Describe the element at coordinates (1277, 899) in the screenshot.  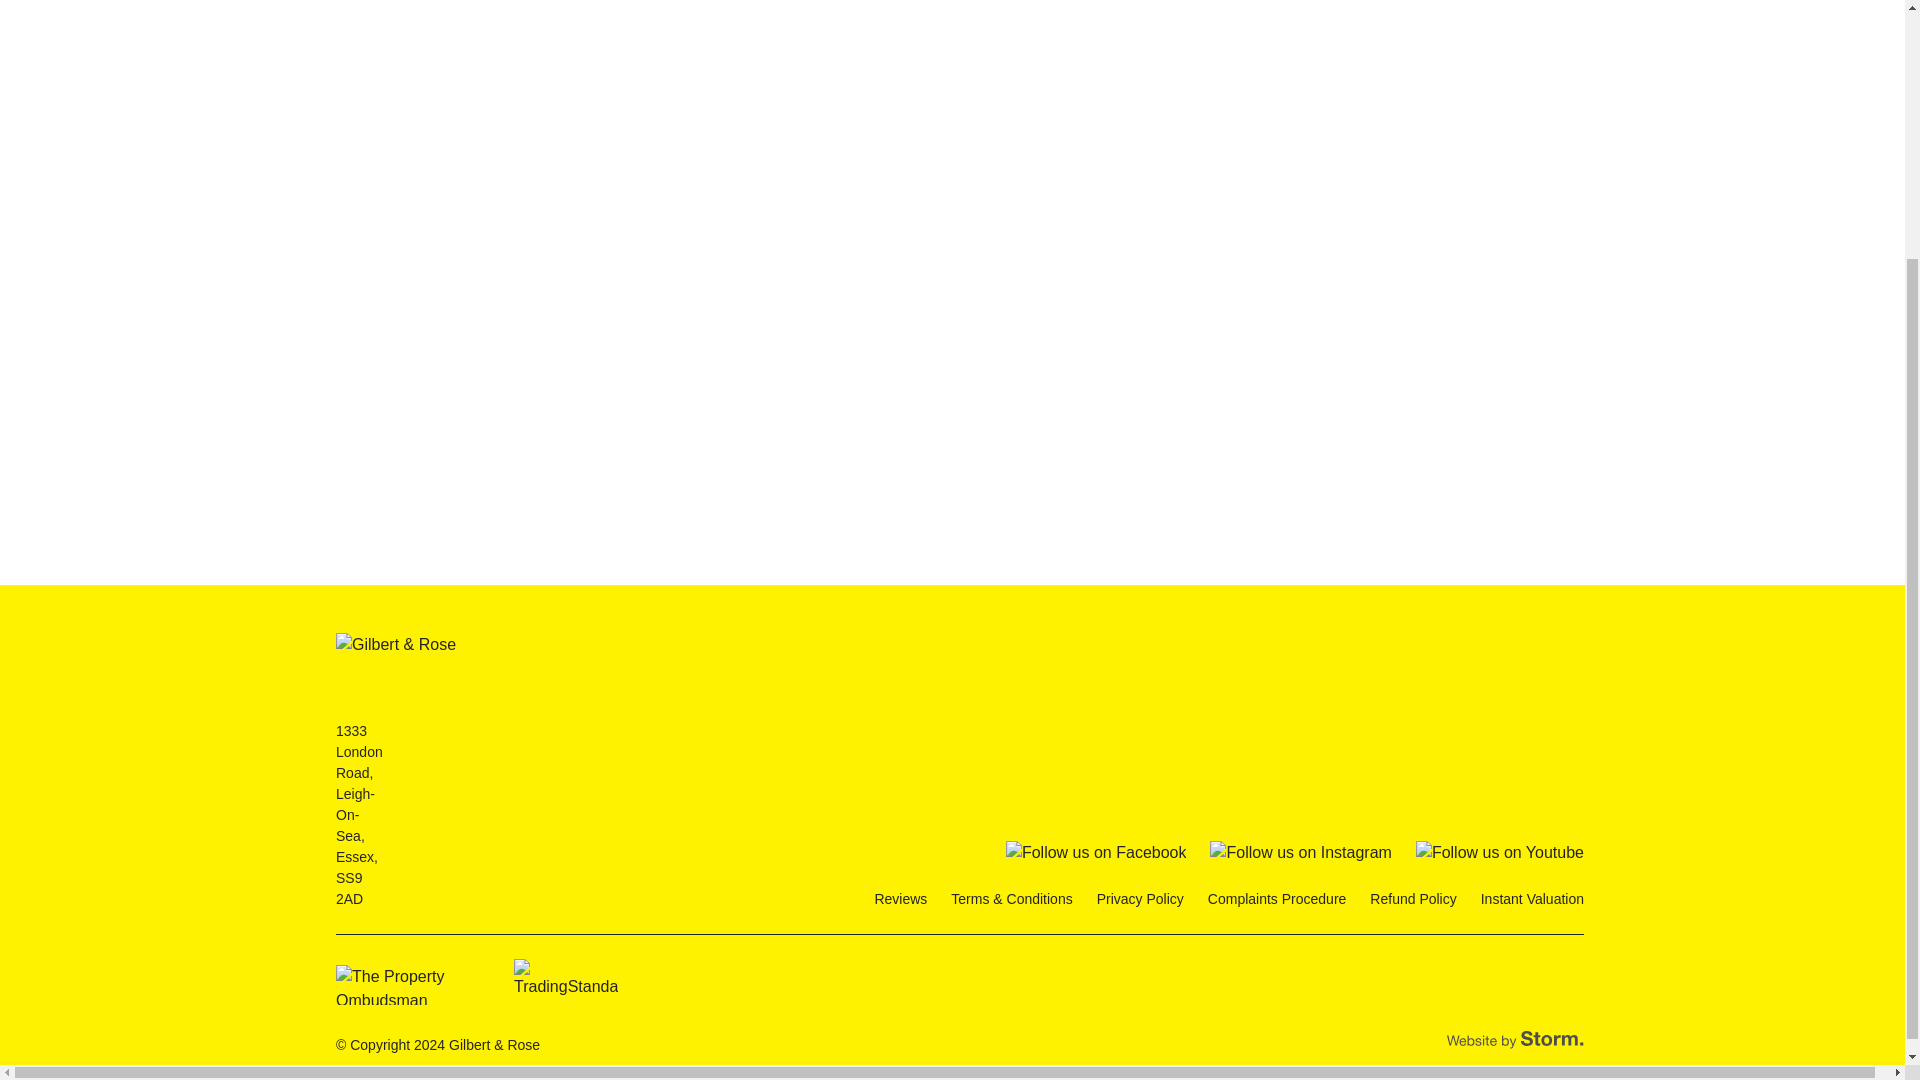
I see `Complaints Procedure` at that location.